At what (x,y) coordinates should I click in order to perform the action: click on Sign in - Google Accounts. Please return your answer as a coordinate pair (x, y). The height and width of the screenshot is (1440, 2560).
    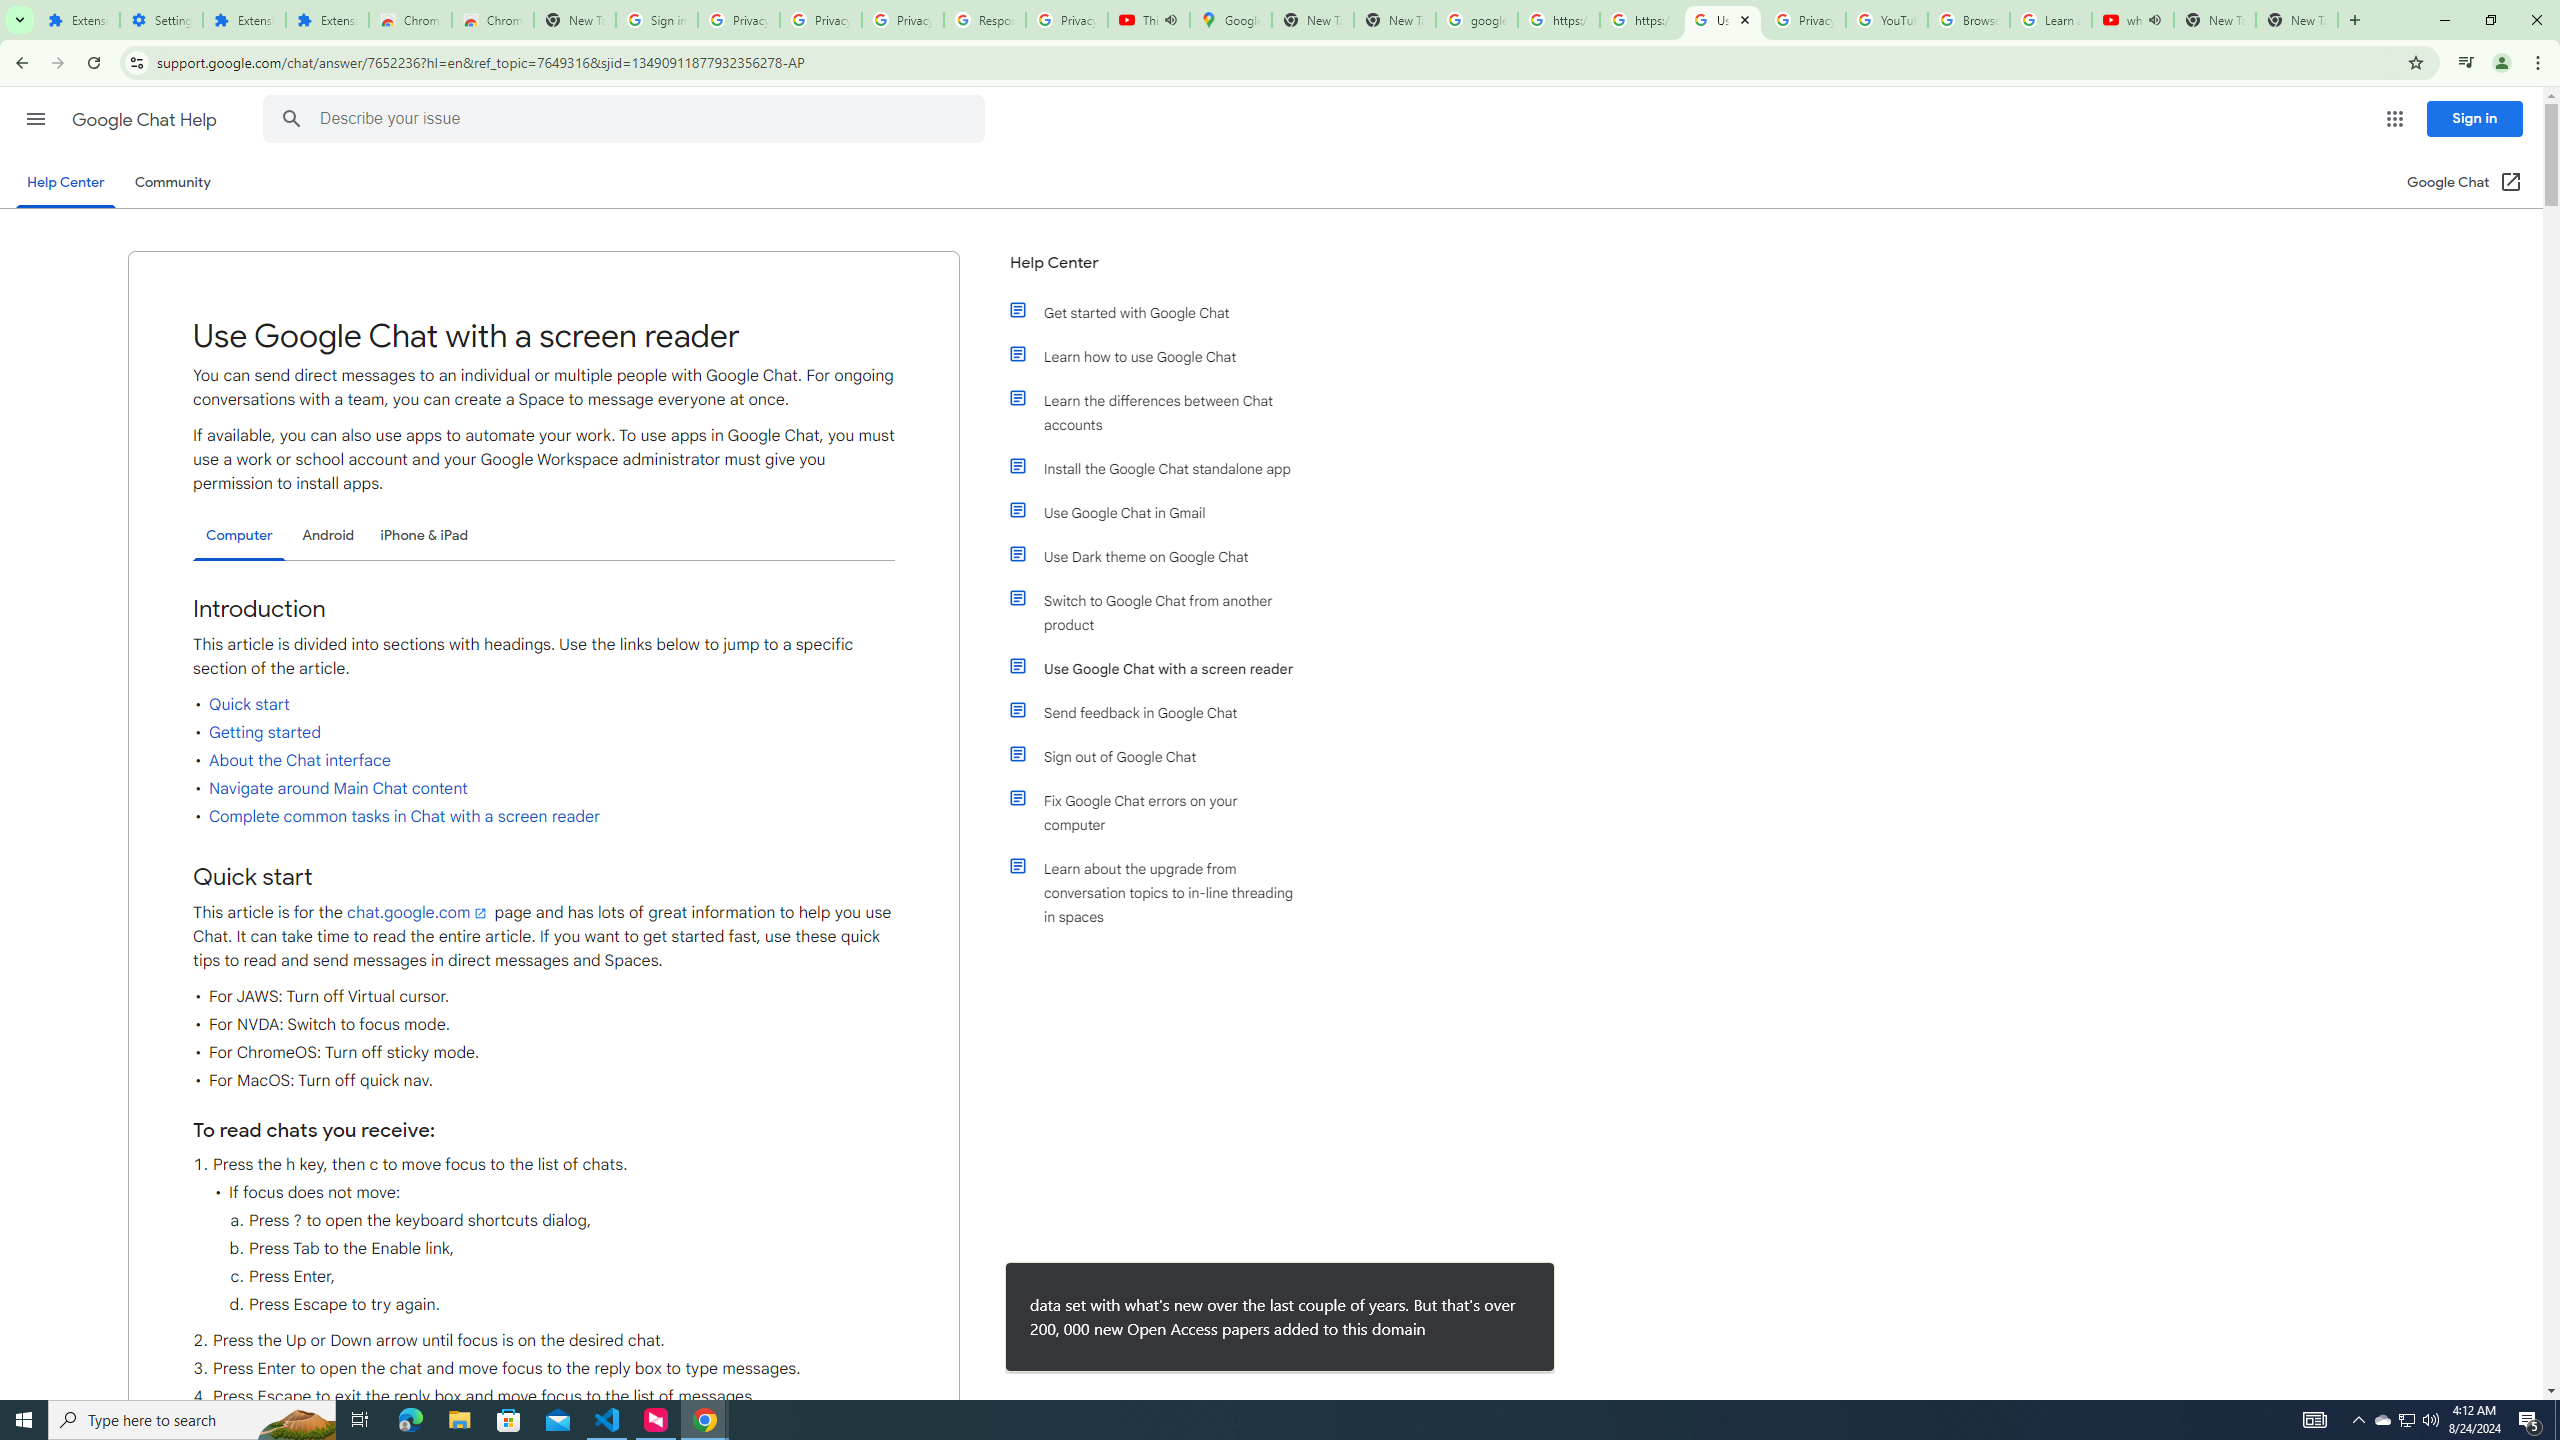
    Looking at the image, I should click on (656, 20).